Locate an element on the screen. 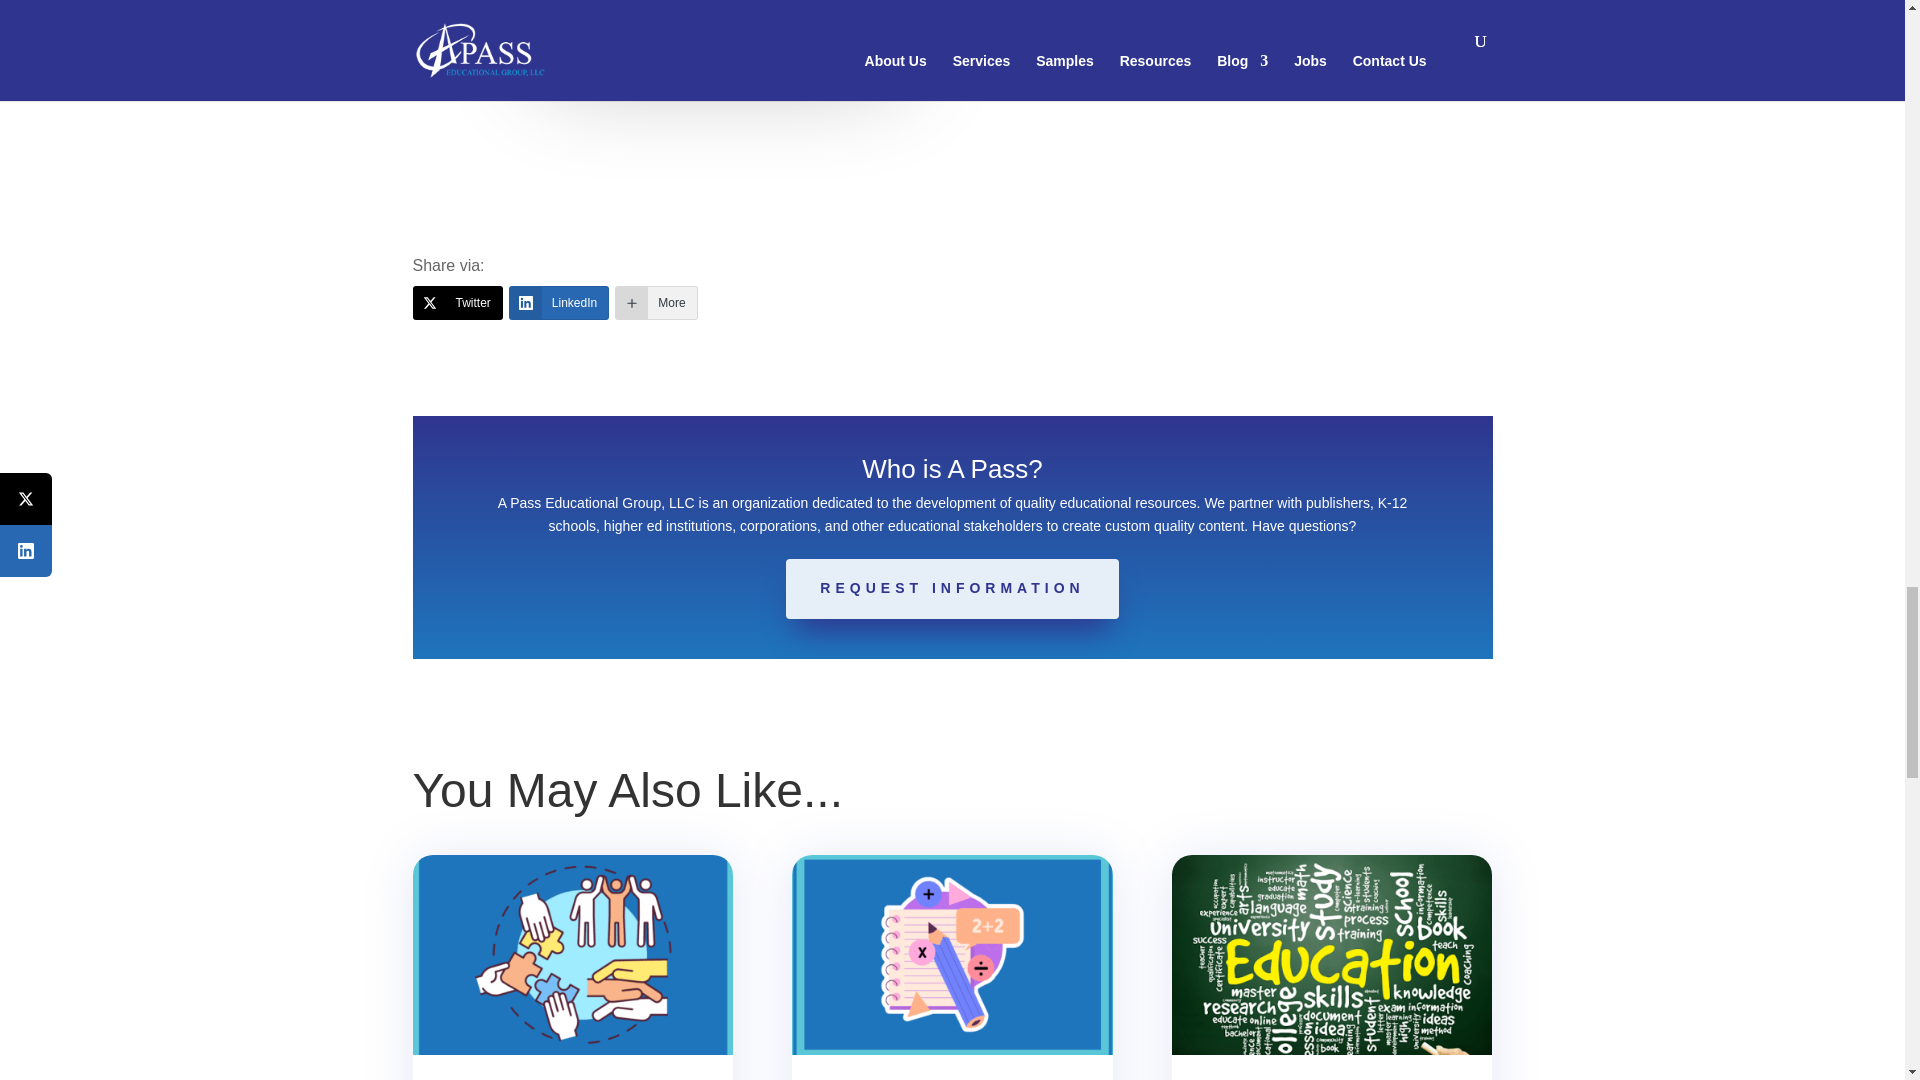 The height and width of the screenshot is (1080, 1920). Twitter is located at coordinates (456, 302).